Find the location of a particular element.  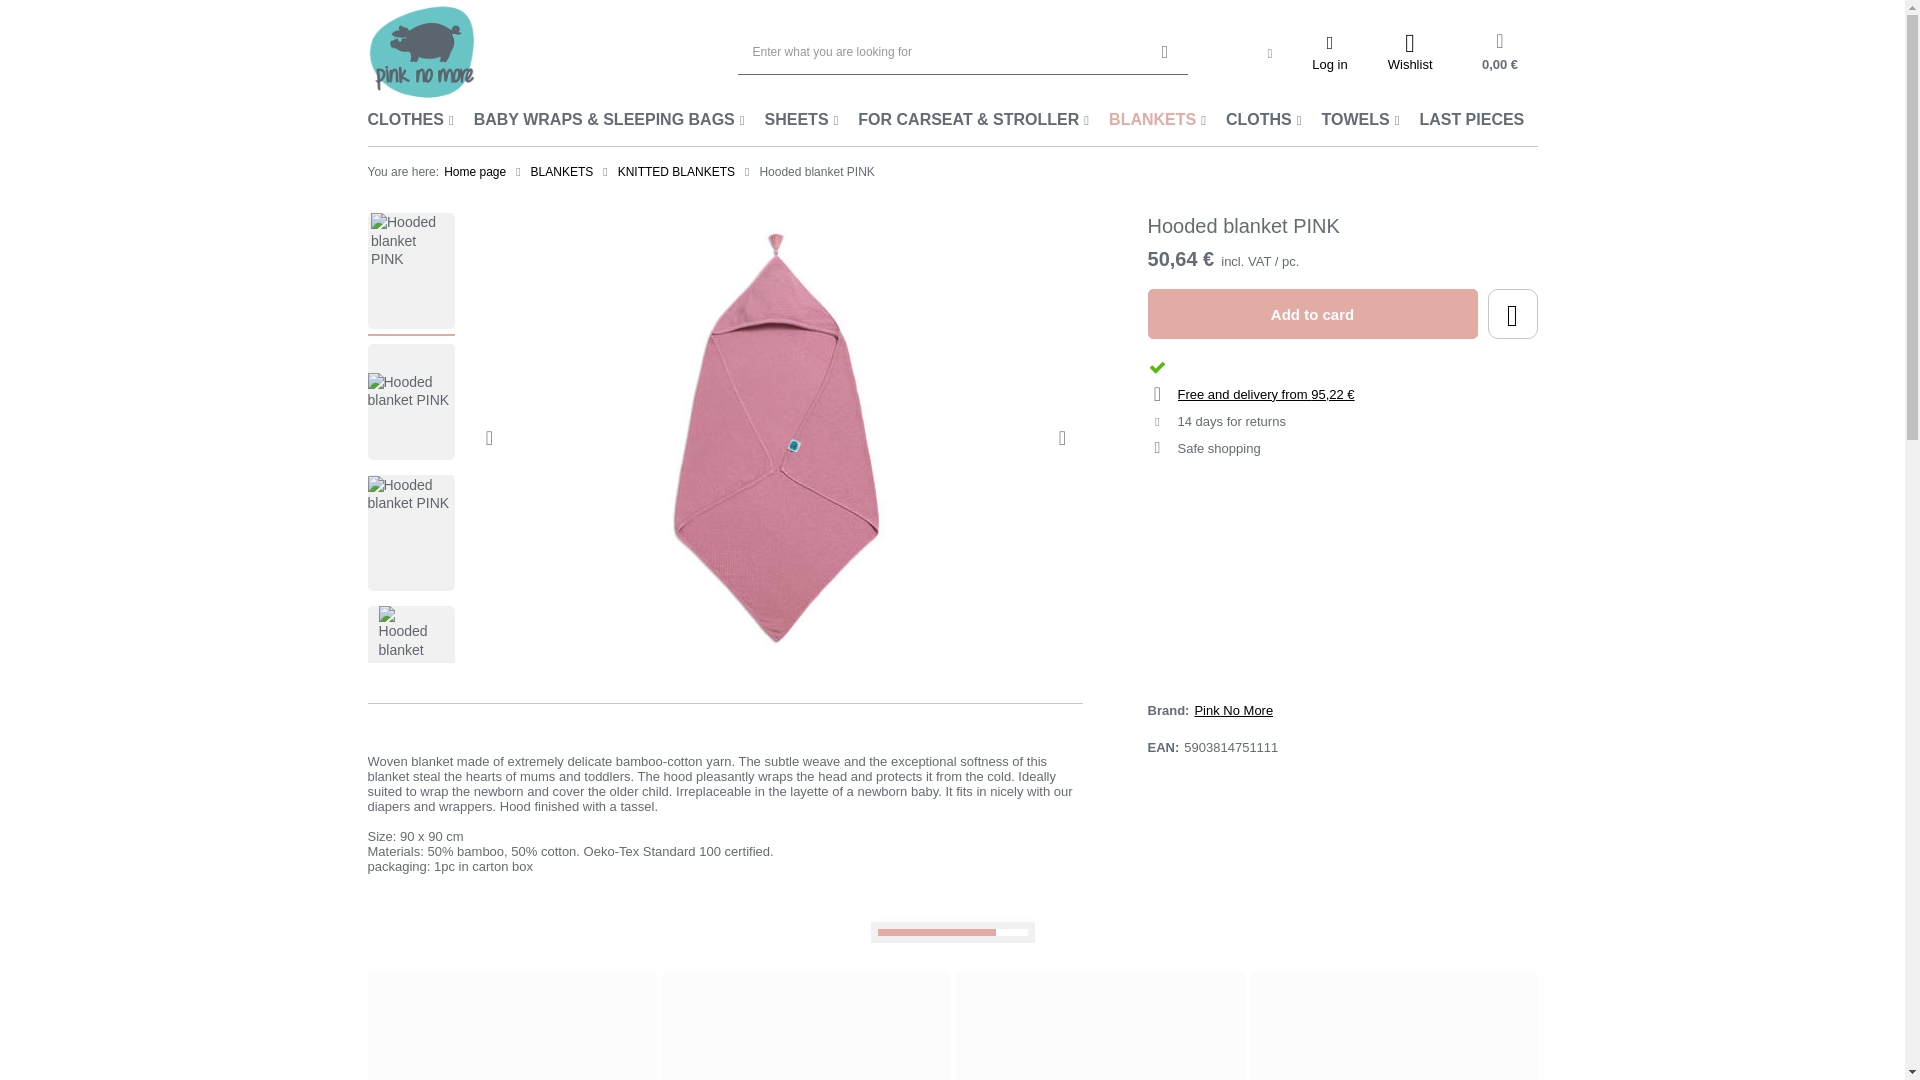

Wishlist is located at coordinates (1410, 52).